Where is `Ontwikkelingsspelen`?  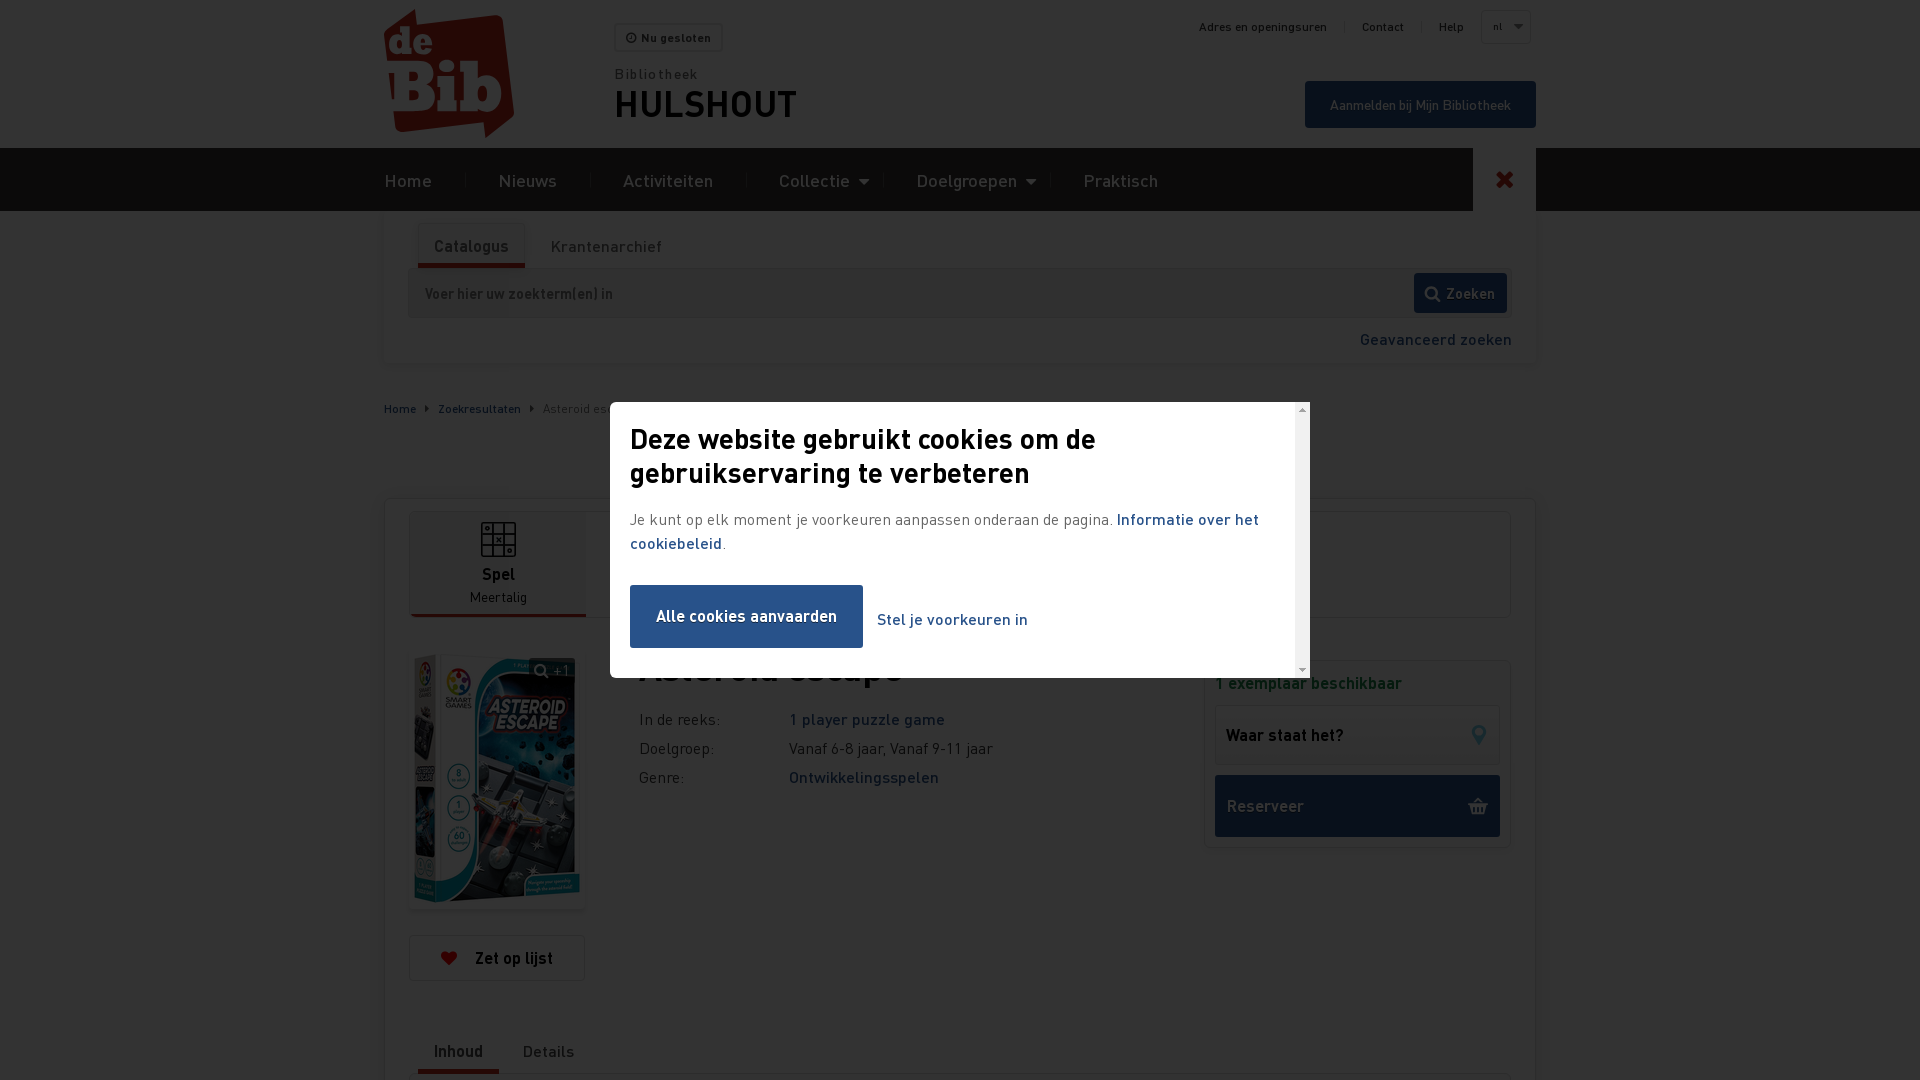
Ontwikkelingsspelen is located at coordinates (864, 776).